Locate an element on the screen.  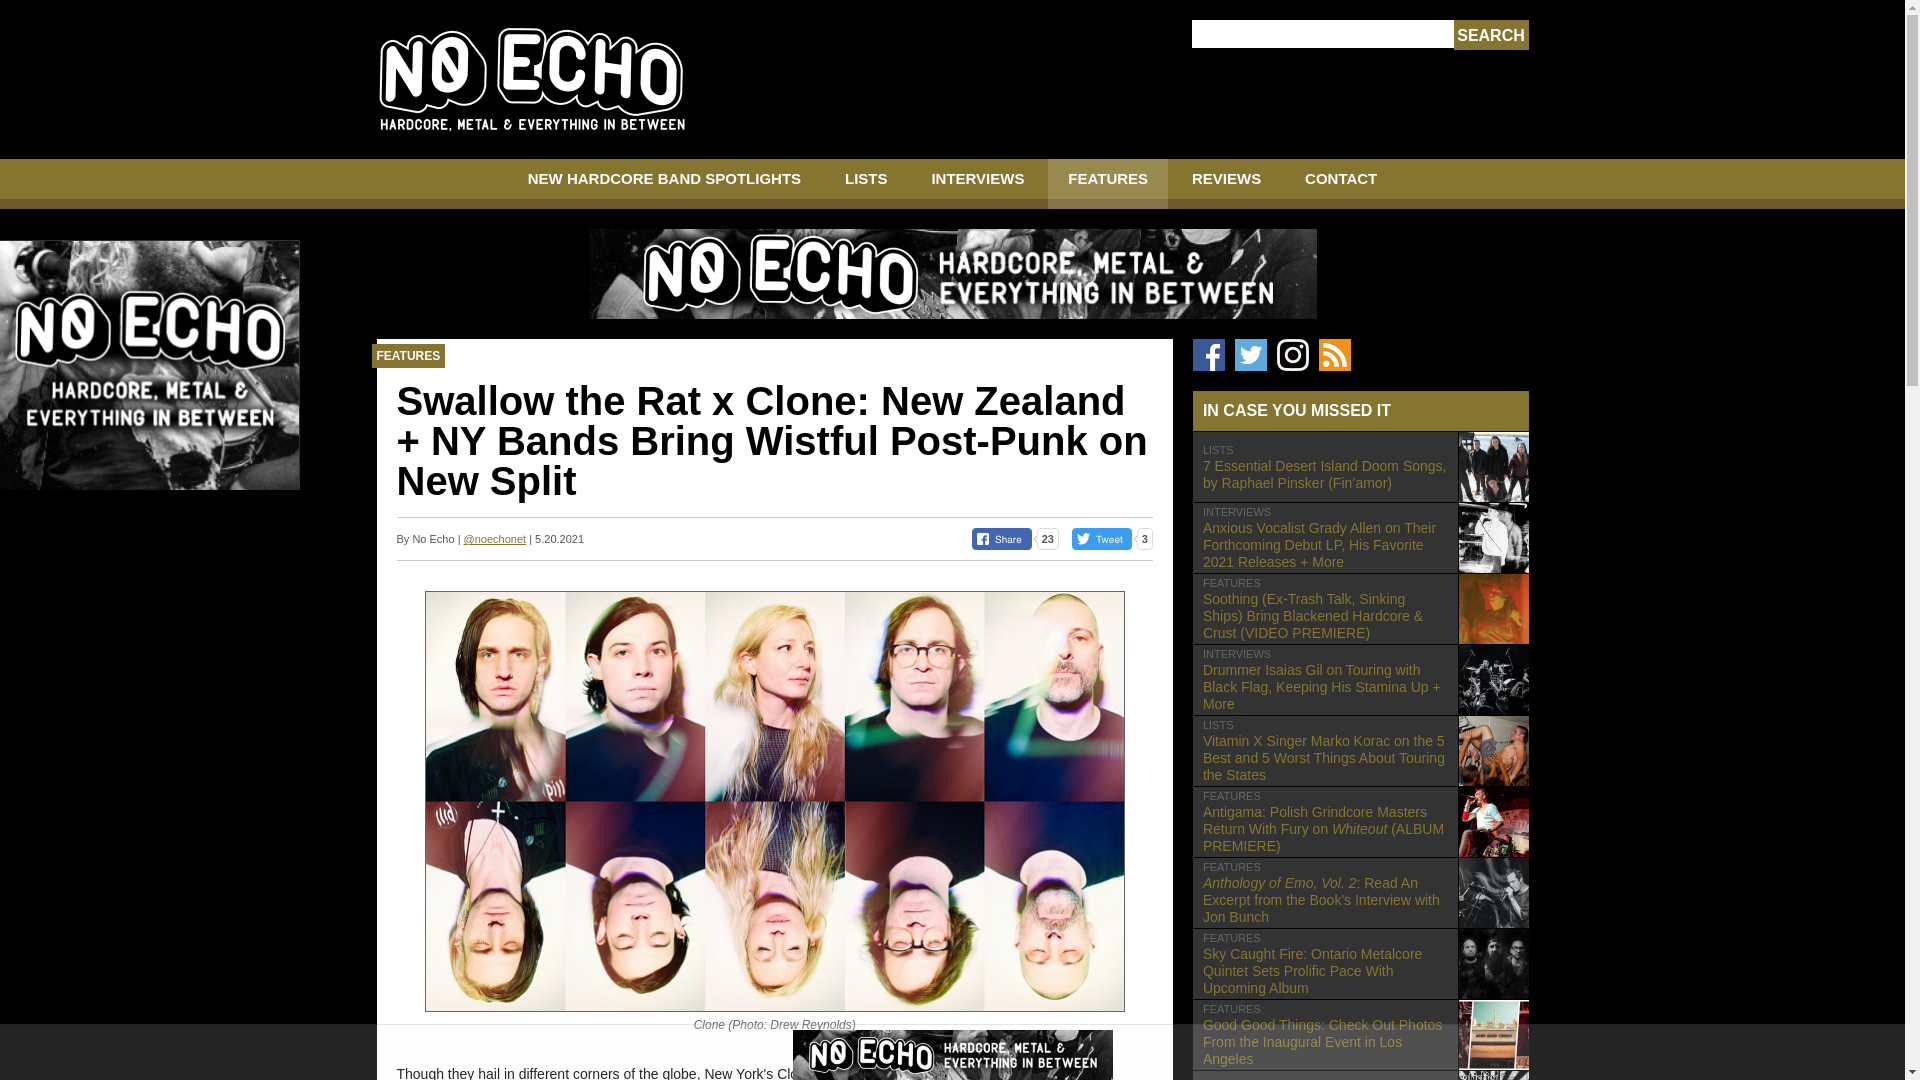
REVIEWS is located at coordinates (1226, 184).